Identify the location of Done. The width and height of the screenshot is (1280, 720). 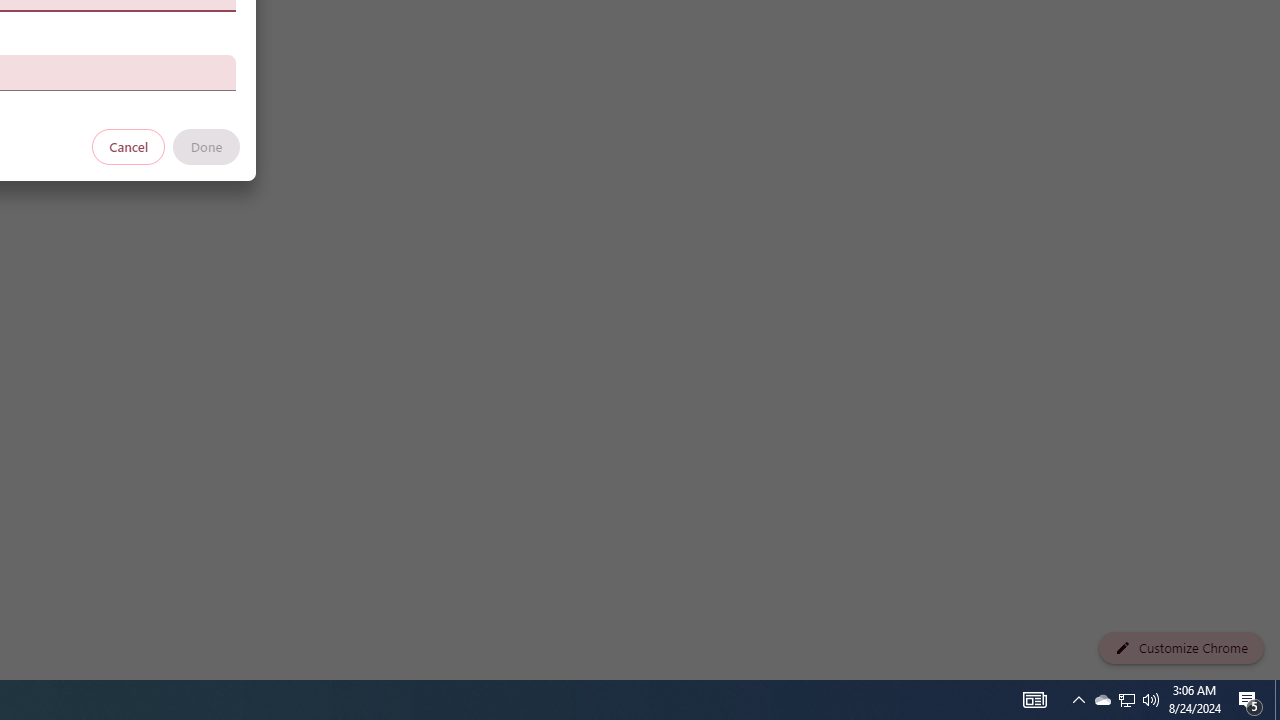
(206, 146).